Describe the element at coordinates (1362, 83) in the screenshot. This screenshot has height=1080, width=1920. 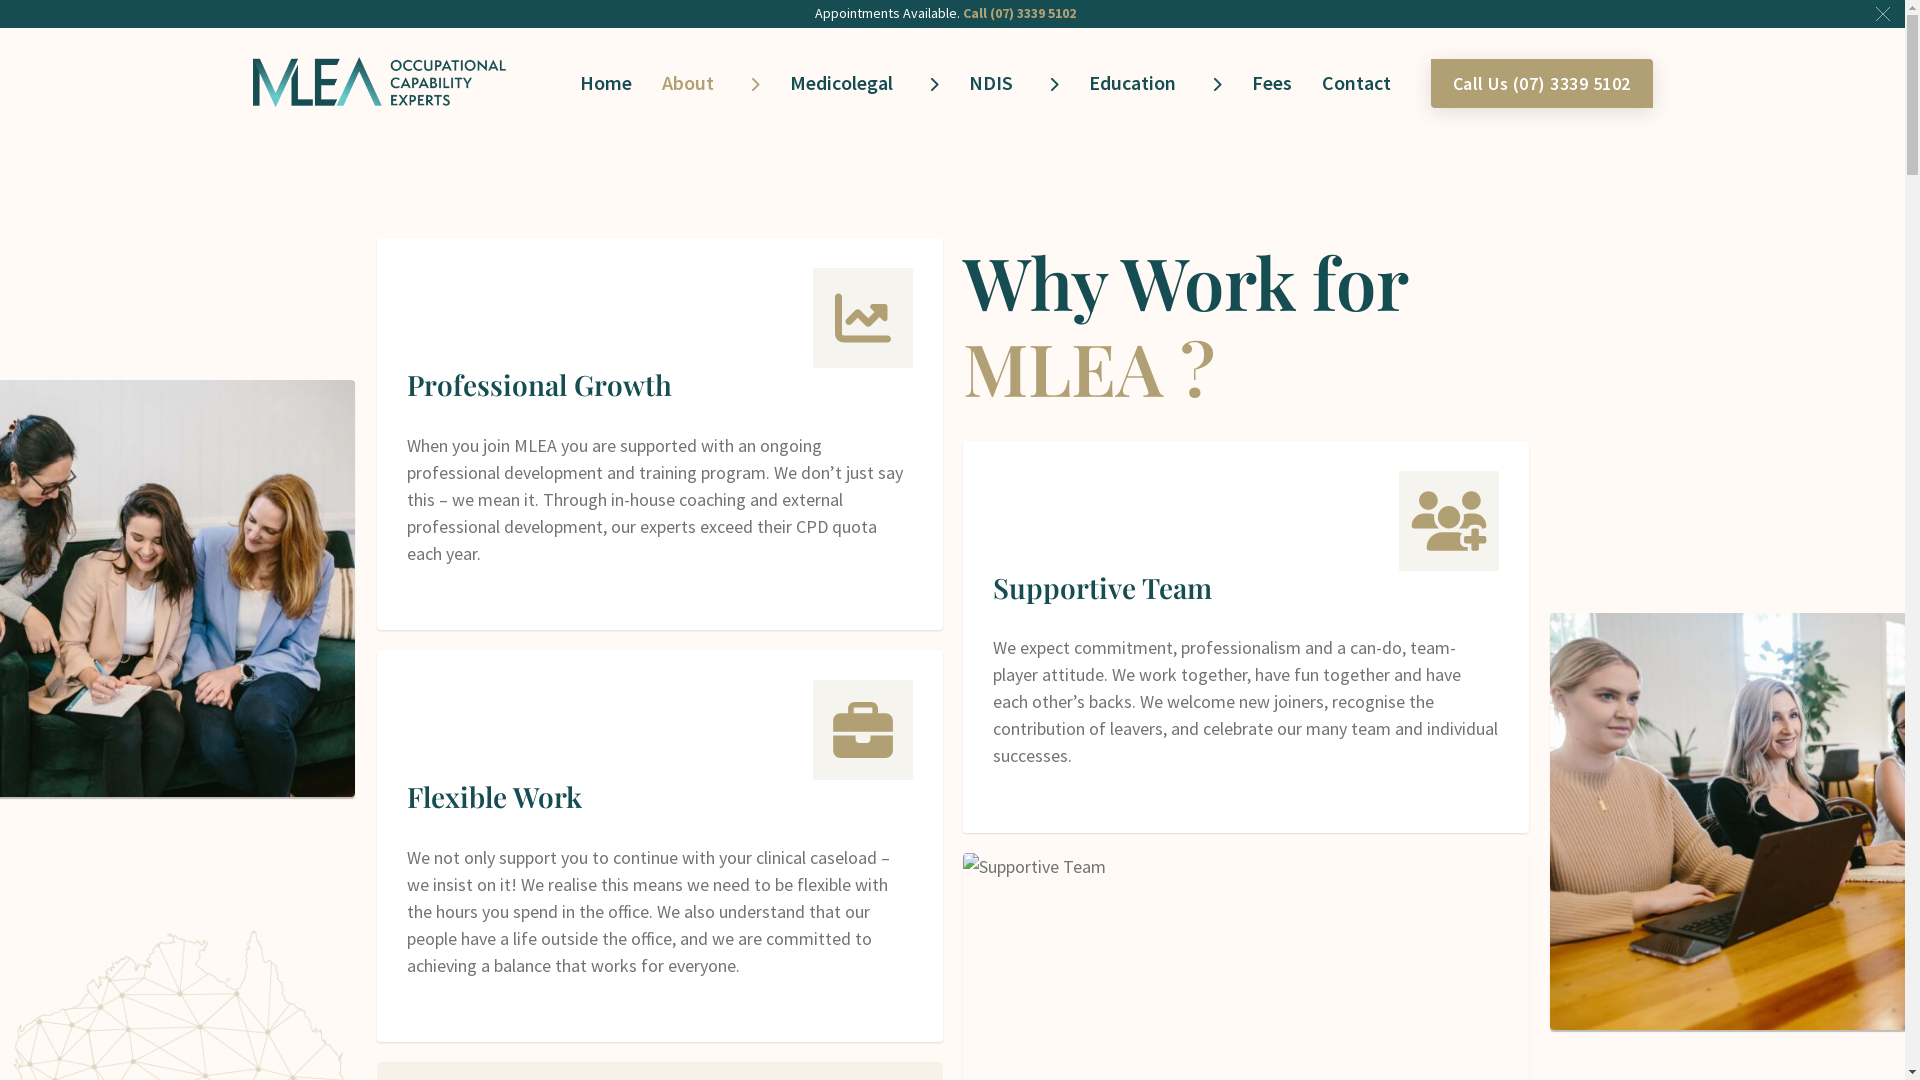
I see `Contact` at that location.